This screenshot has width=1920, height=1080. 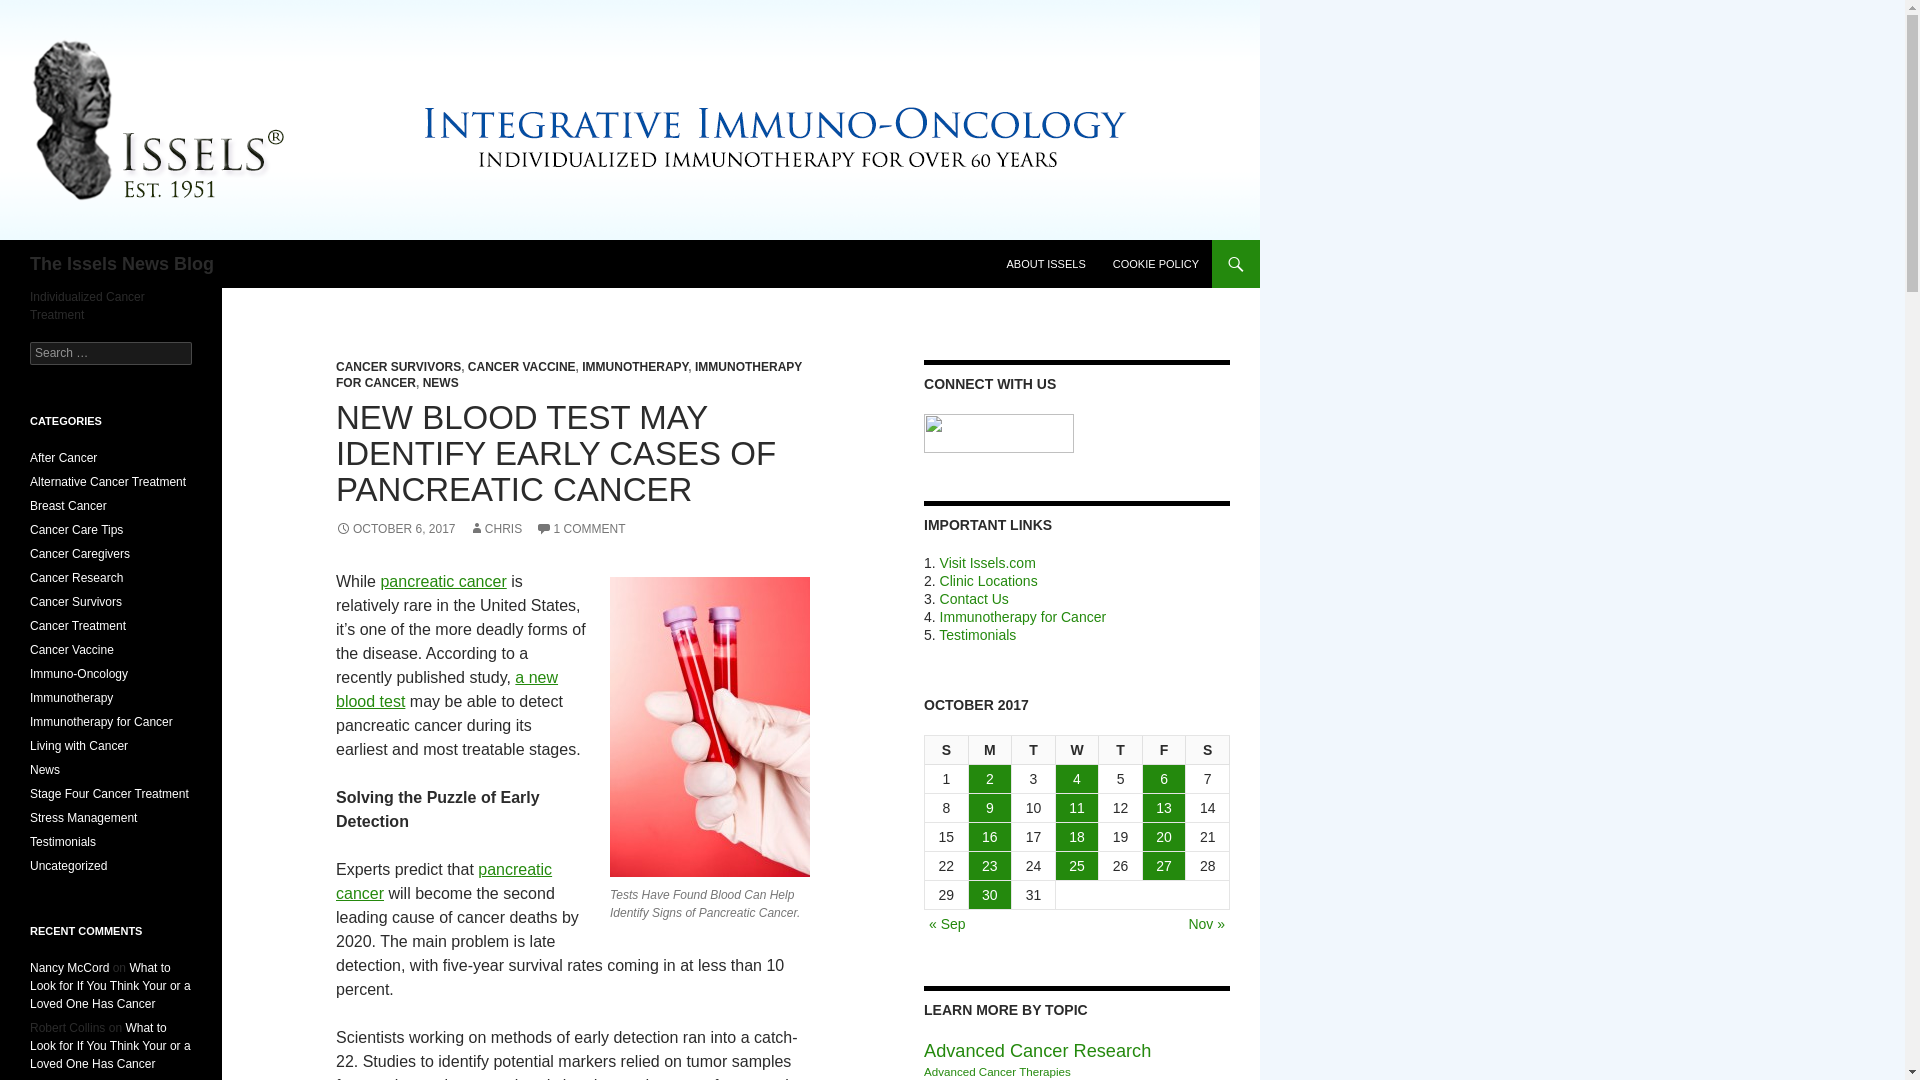 What do you see at coordinates (990, 836) in the screenshot?
I see `16` at bounding box center [990, 836].